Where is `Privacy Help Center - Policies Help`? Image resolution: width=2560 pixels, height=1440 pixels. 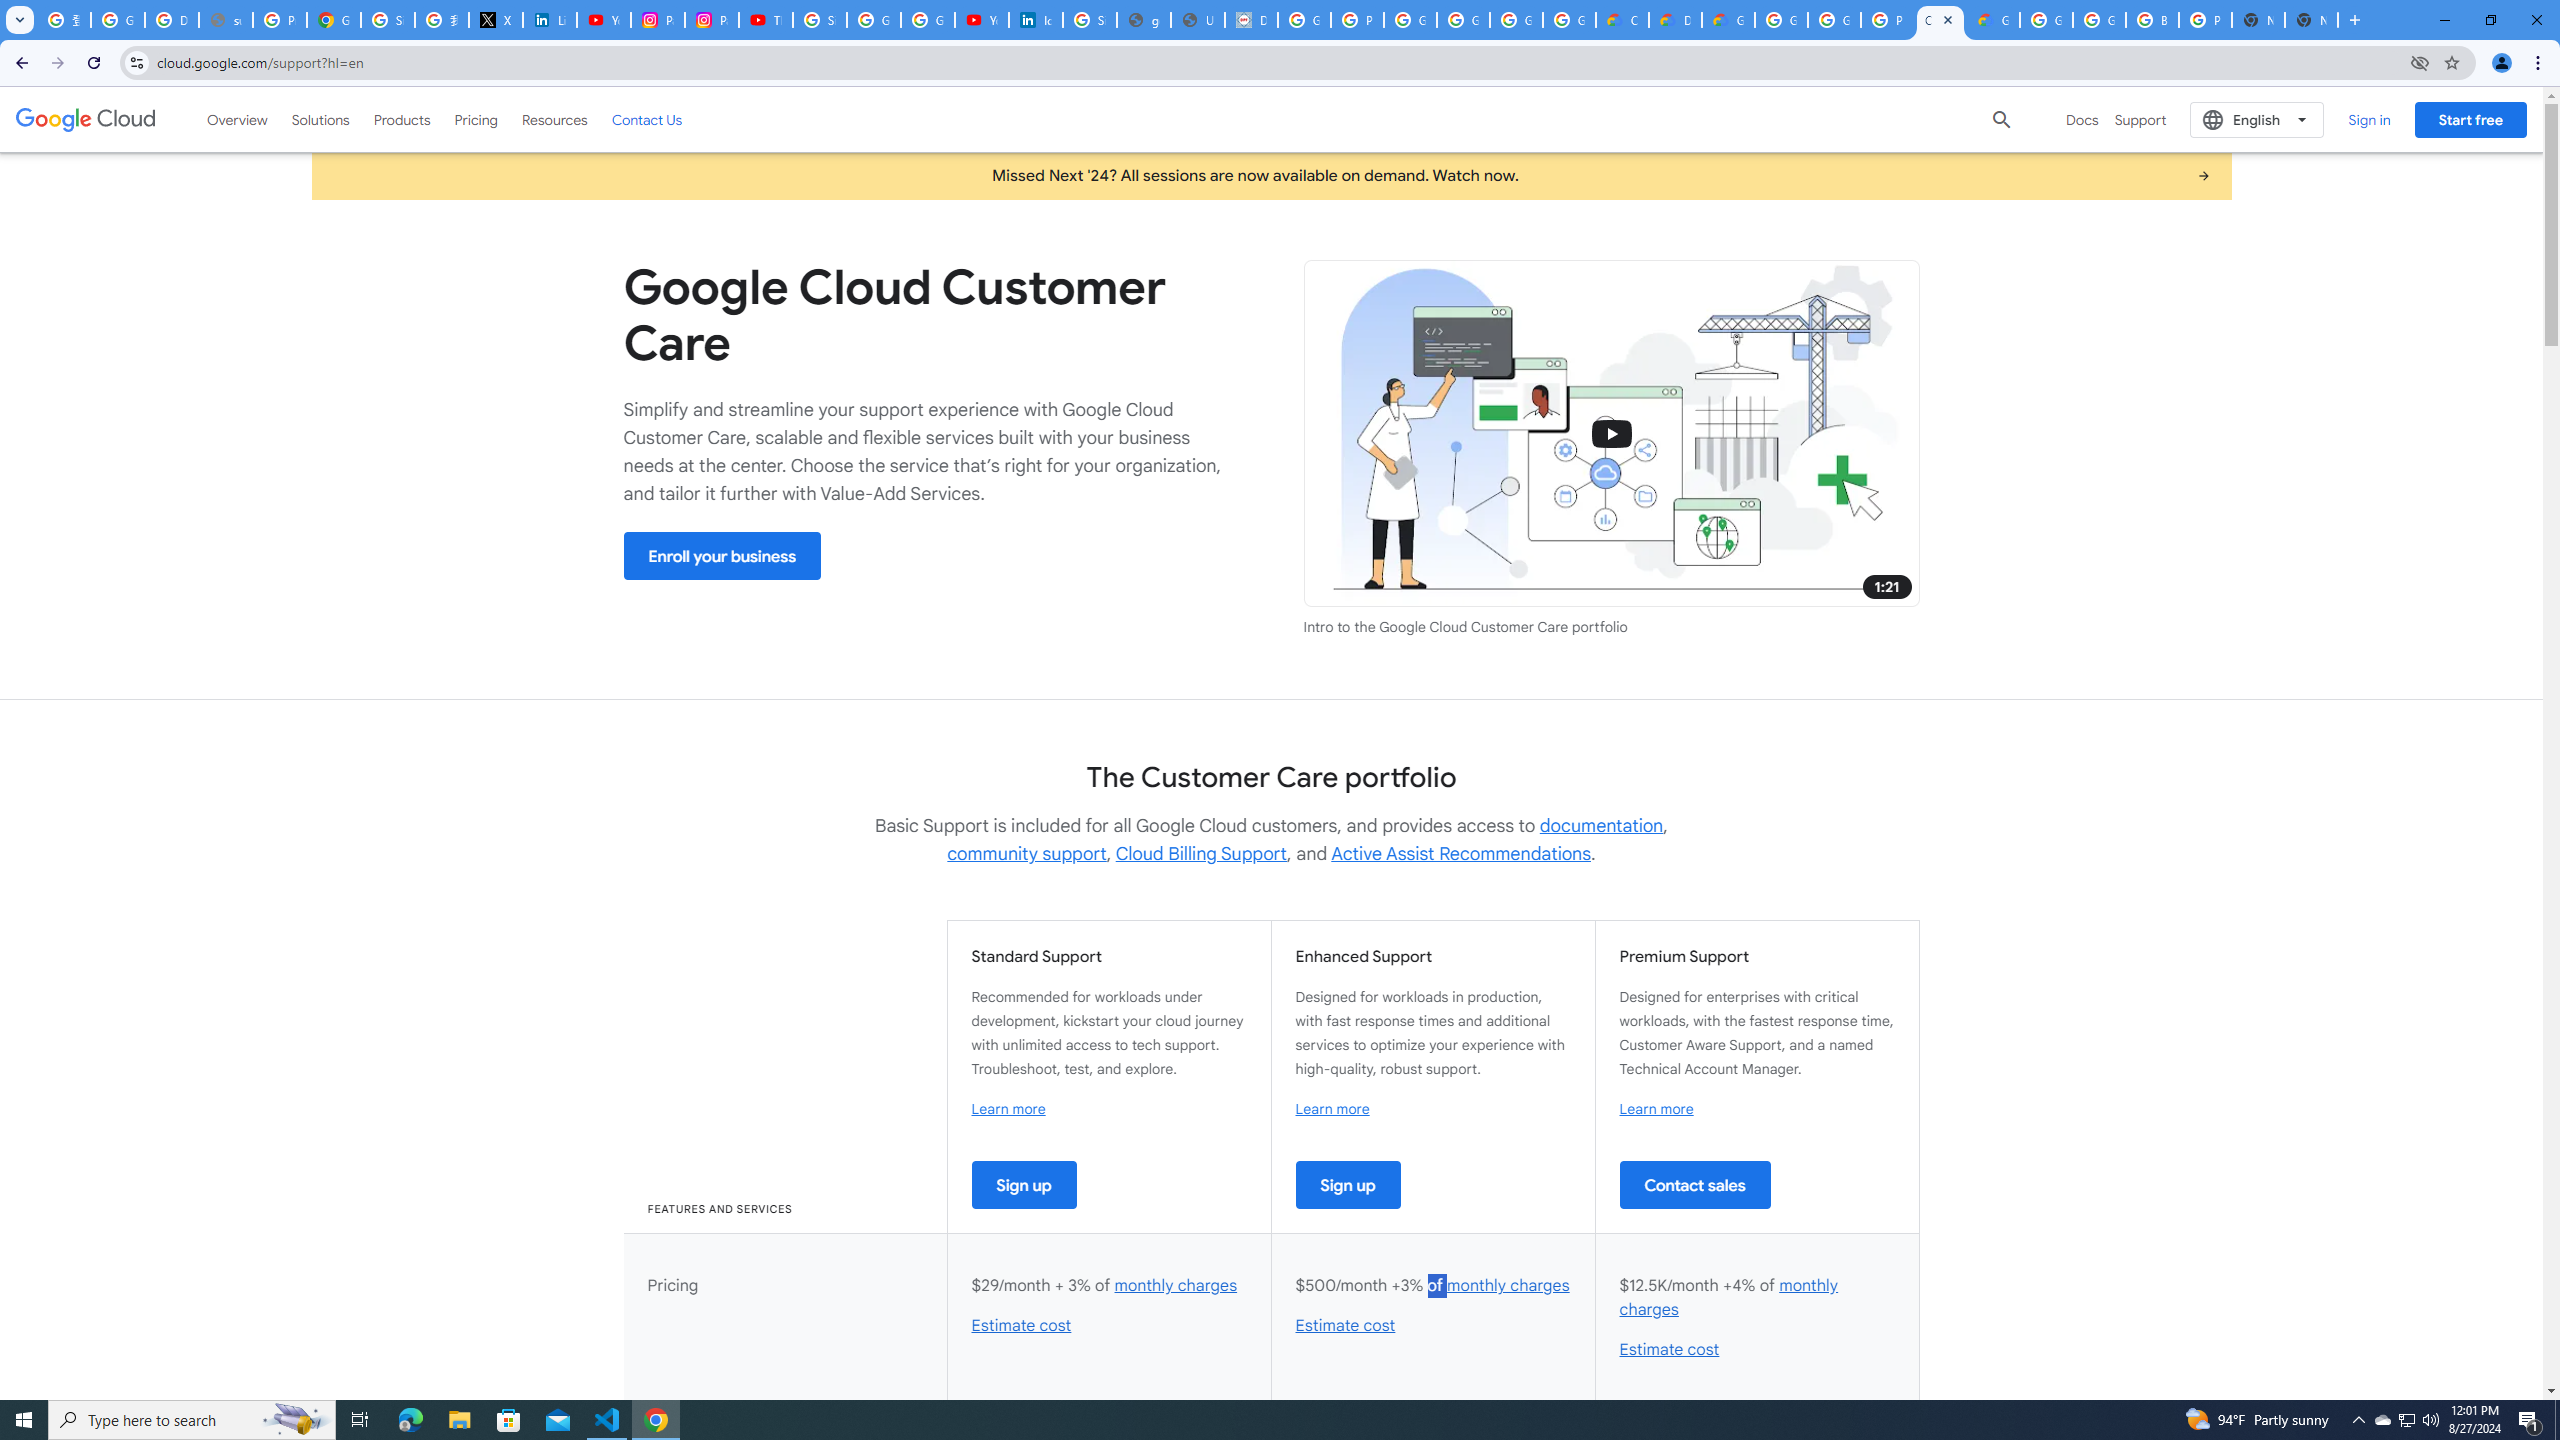
Privacy Help Center - Policies Help is located at coordinates (278, 20).